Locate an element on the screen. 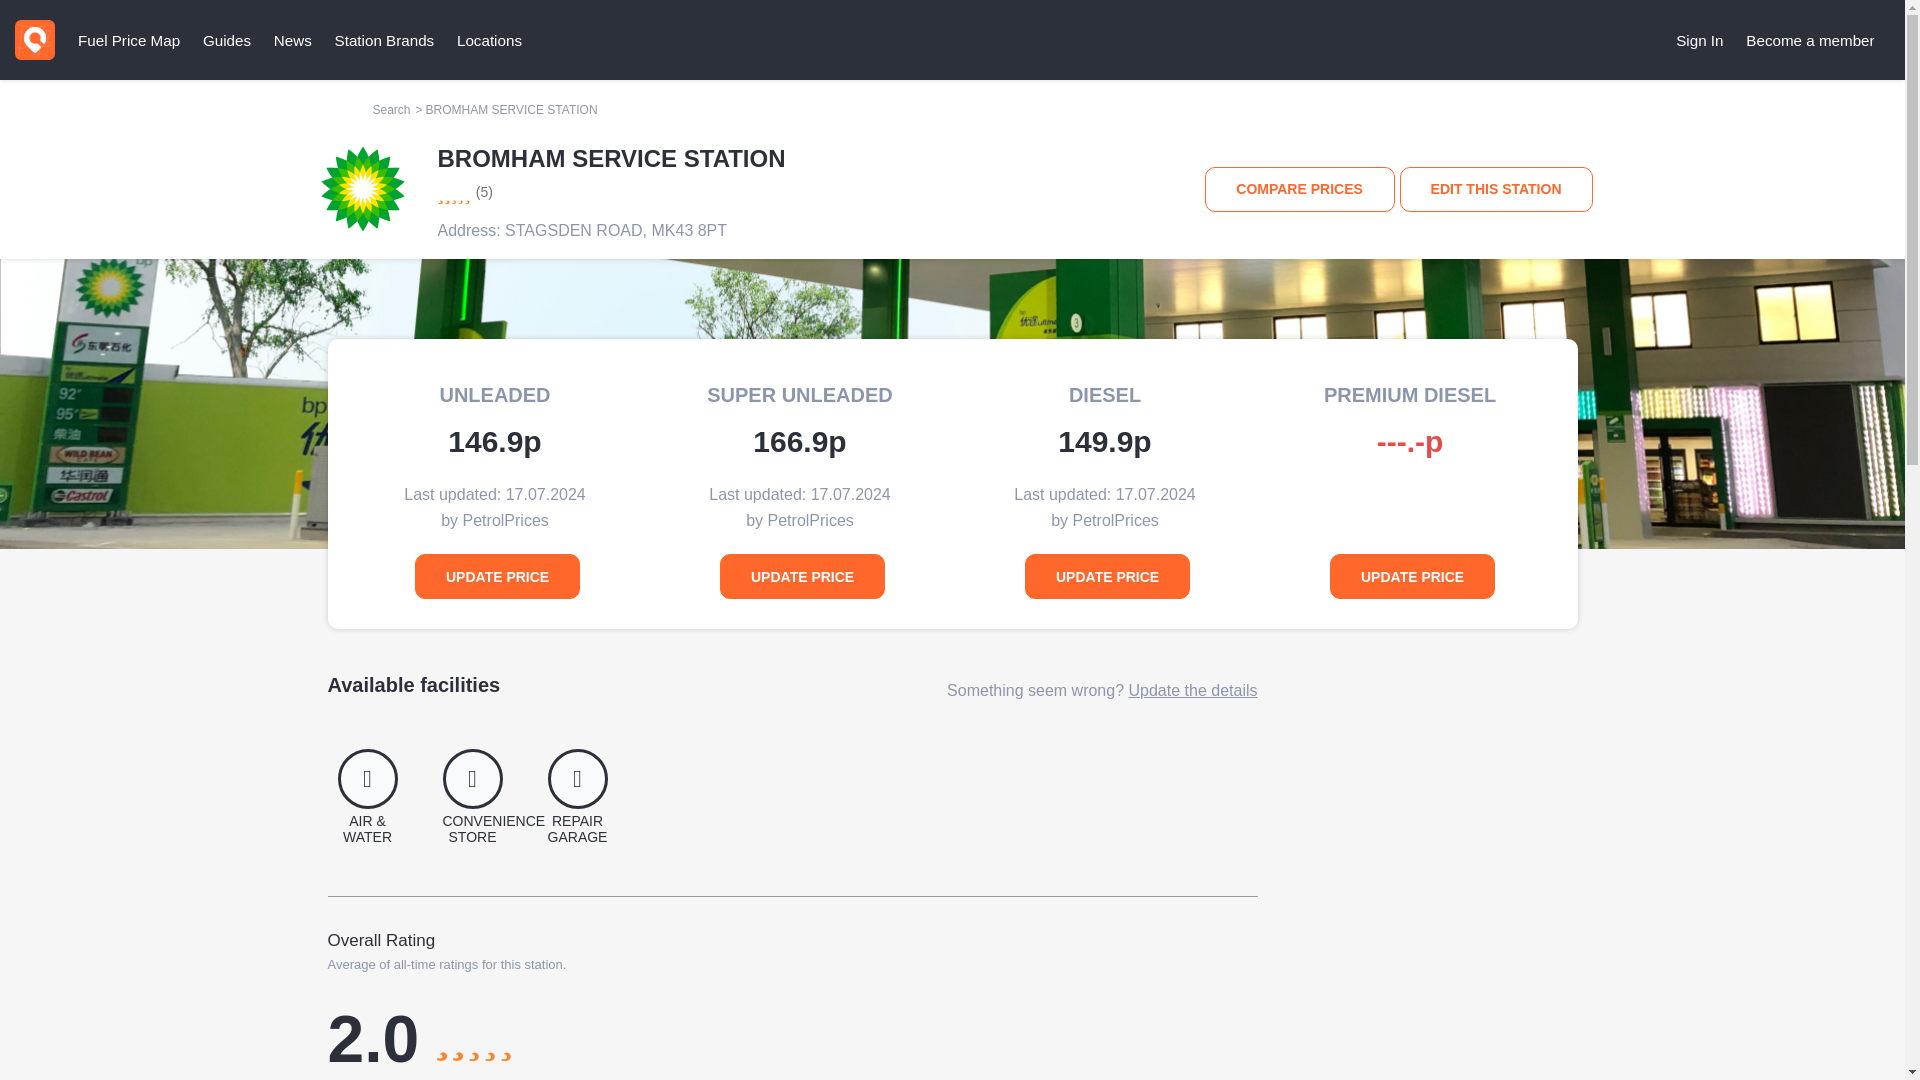  Locations is located at coordinates (489, 40).